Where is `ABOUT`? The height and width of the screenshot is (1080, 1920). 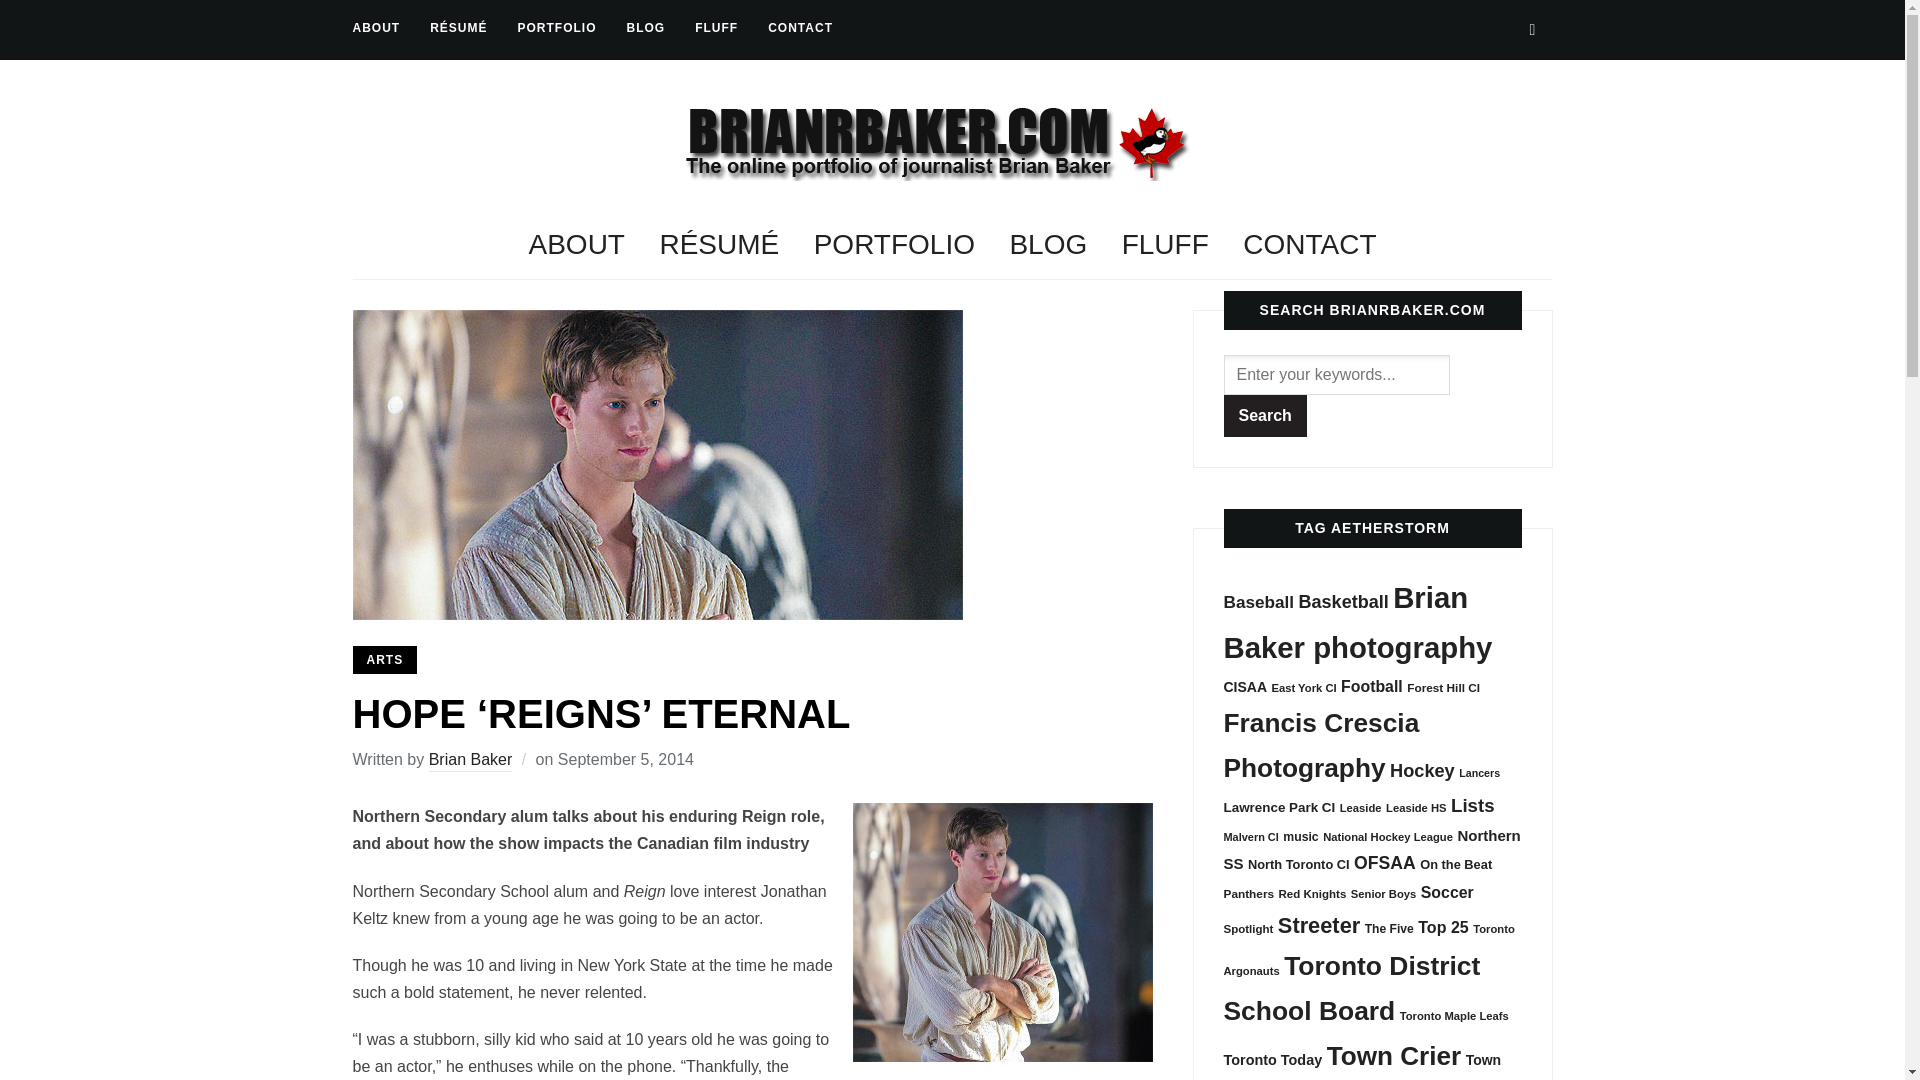 ABOUT is located at coordinates (375, 28).